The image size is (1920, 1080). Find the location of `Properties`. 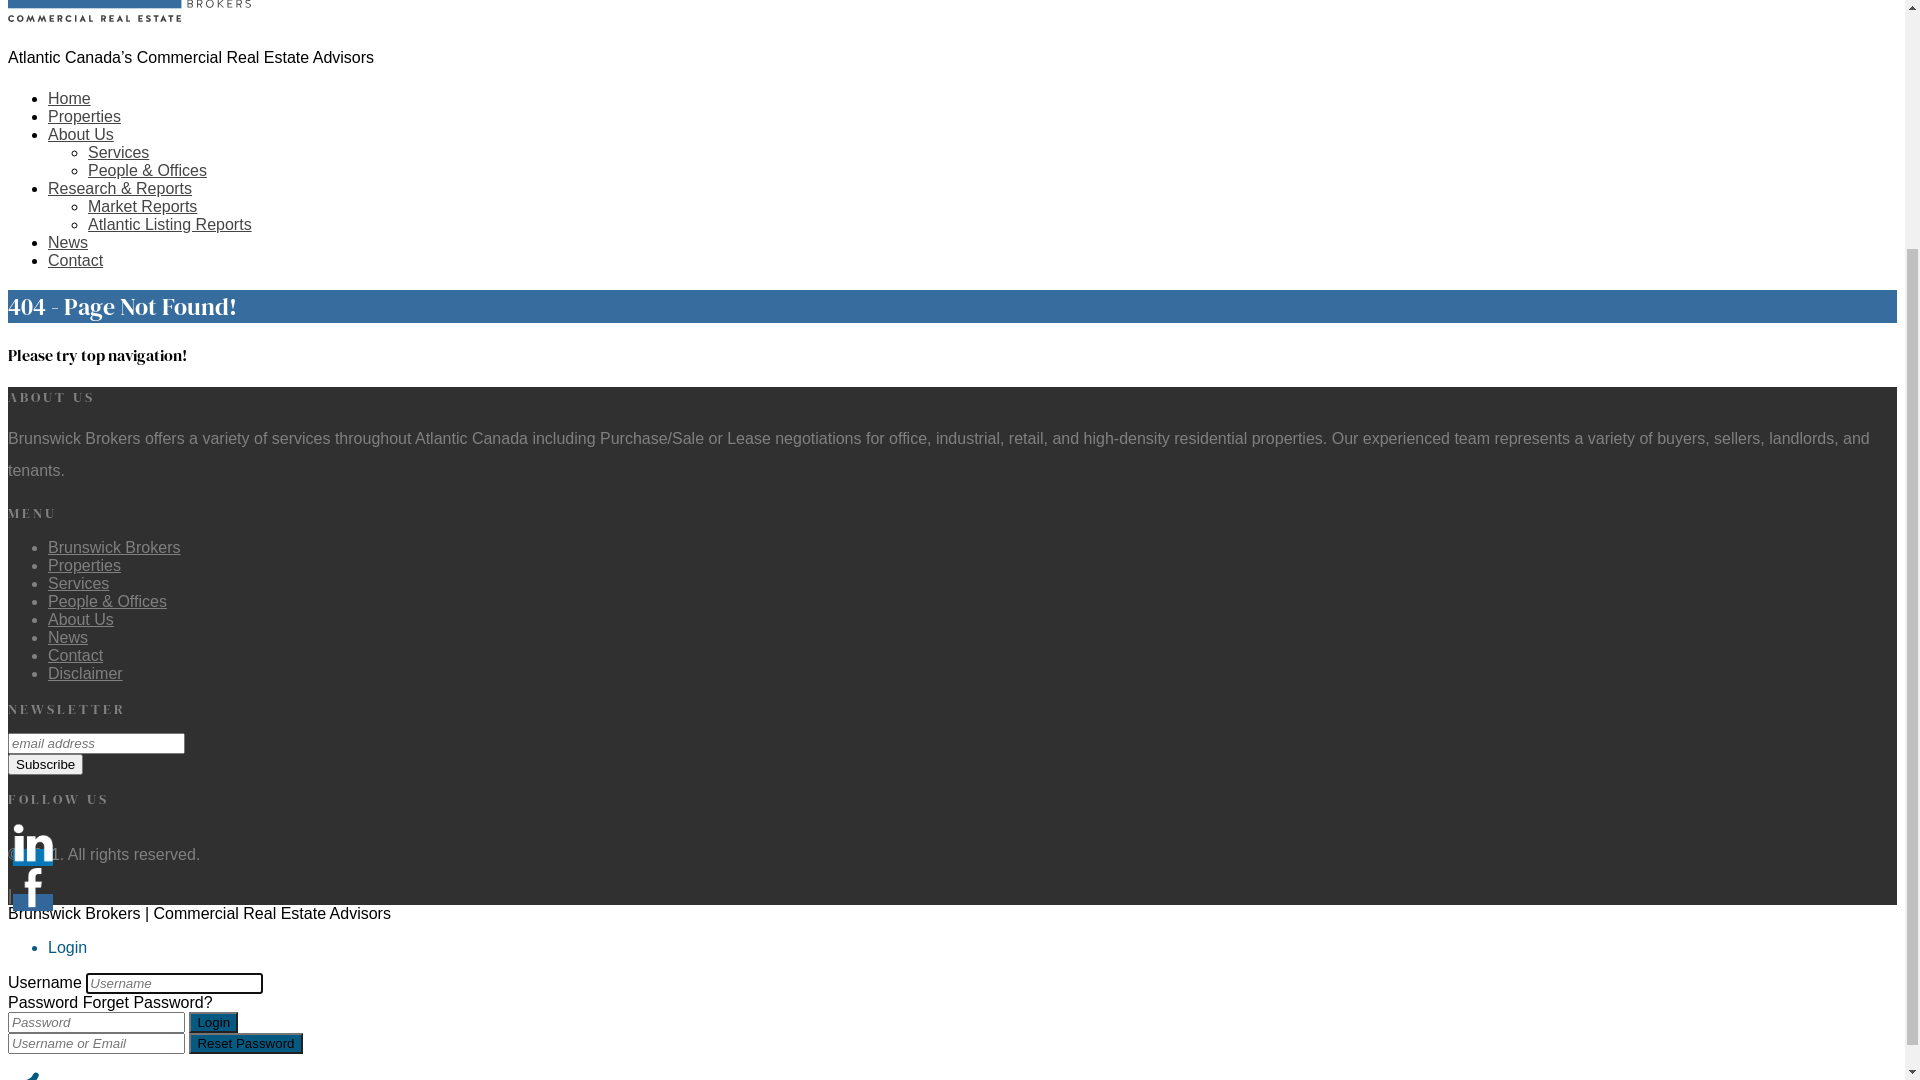

Properties is located at coordinates (84, 436).